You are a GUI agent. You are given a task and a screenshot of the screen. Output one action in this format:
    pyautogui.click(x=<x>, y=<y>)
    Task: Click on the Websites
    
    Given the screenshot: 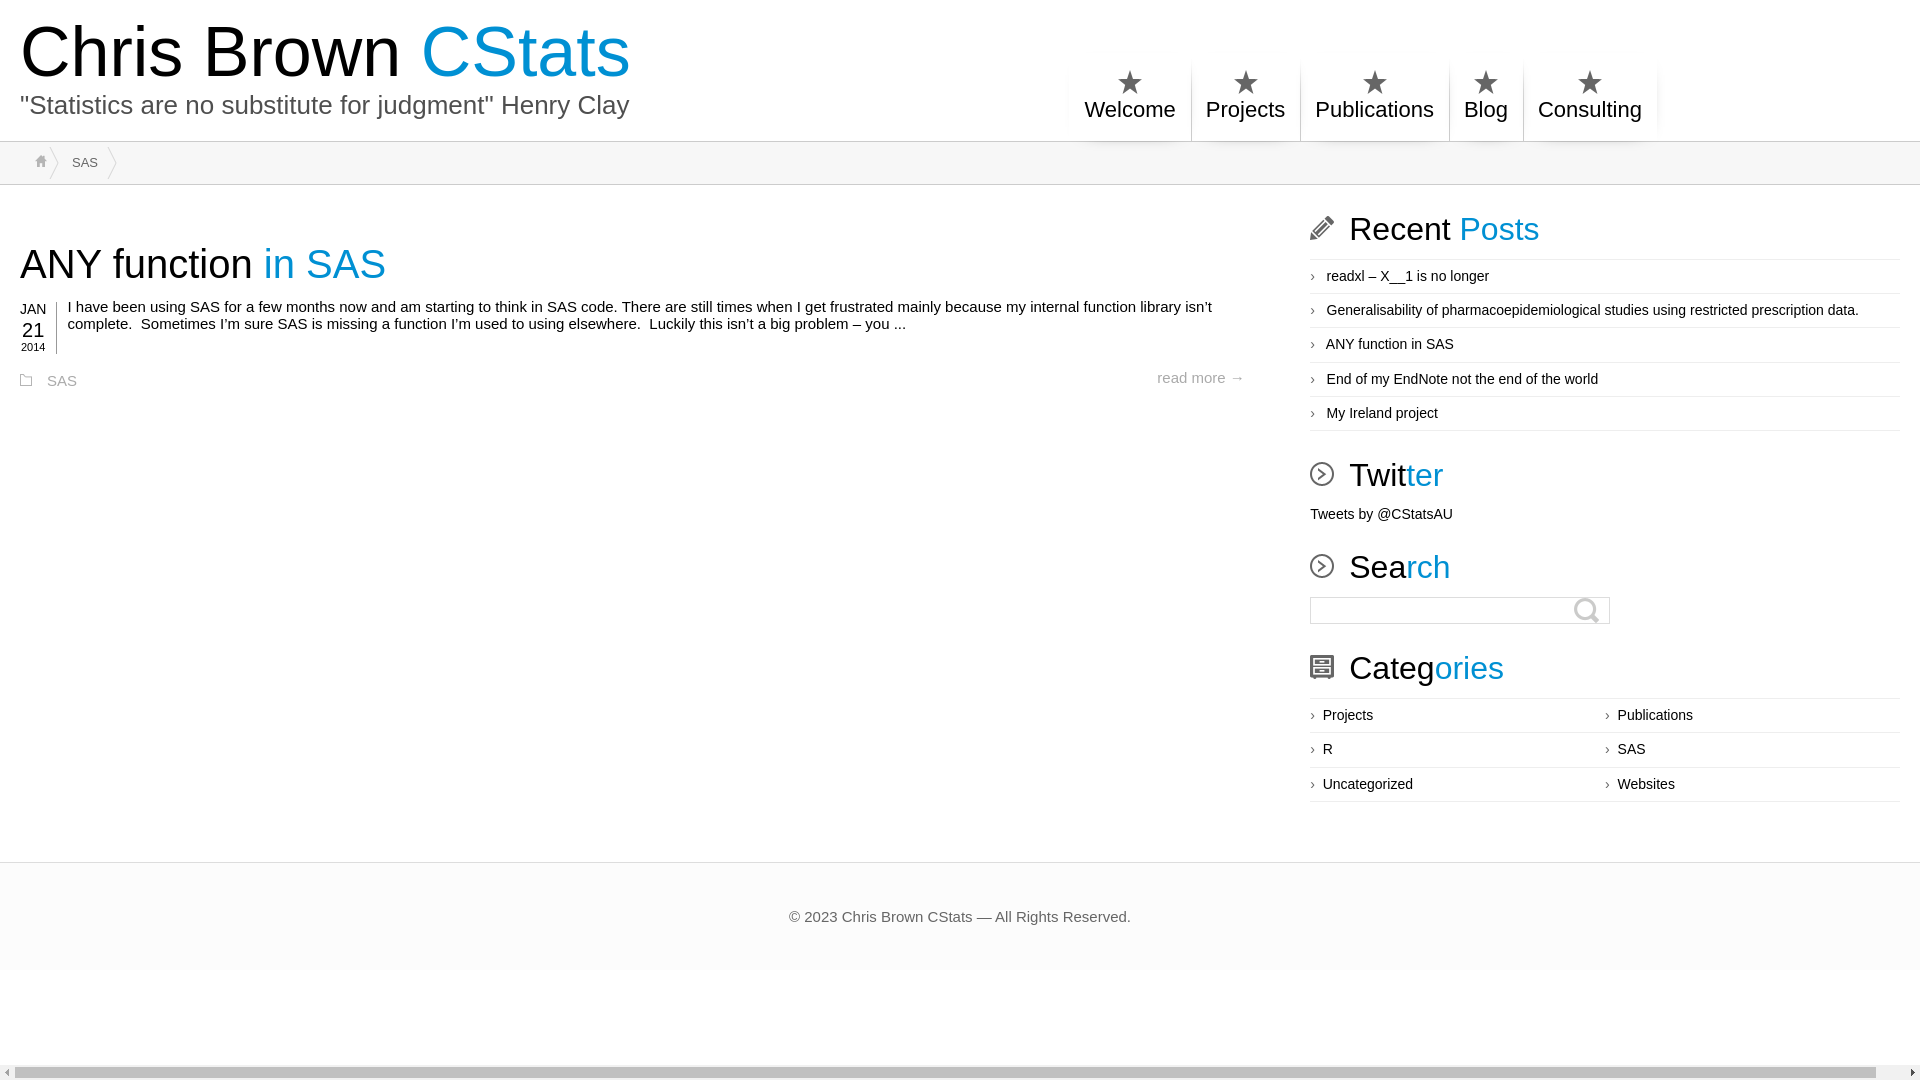 What is the action you would take?
    pyautogui.click(x=1646, y=785)
    